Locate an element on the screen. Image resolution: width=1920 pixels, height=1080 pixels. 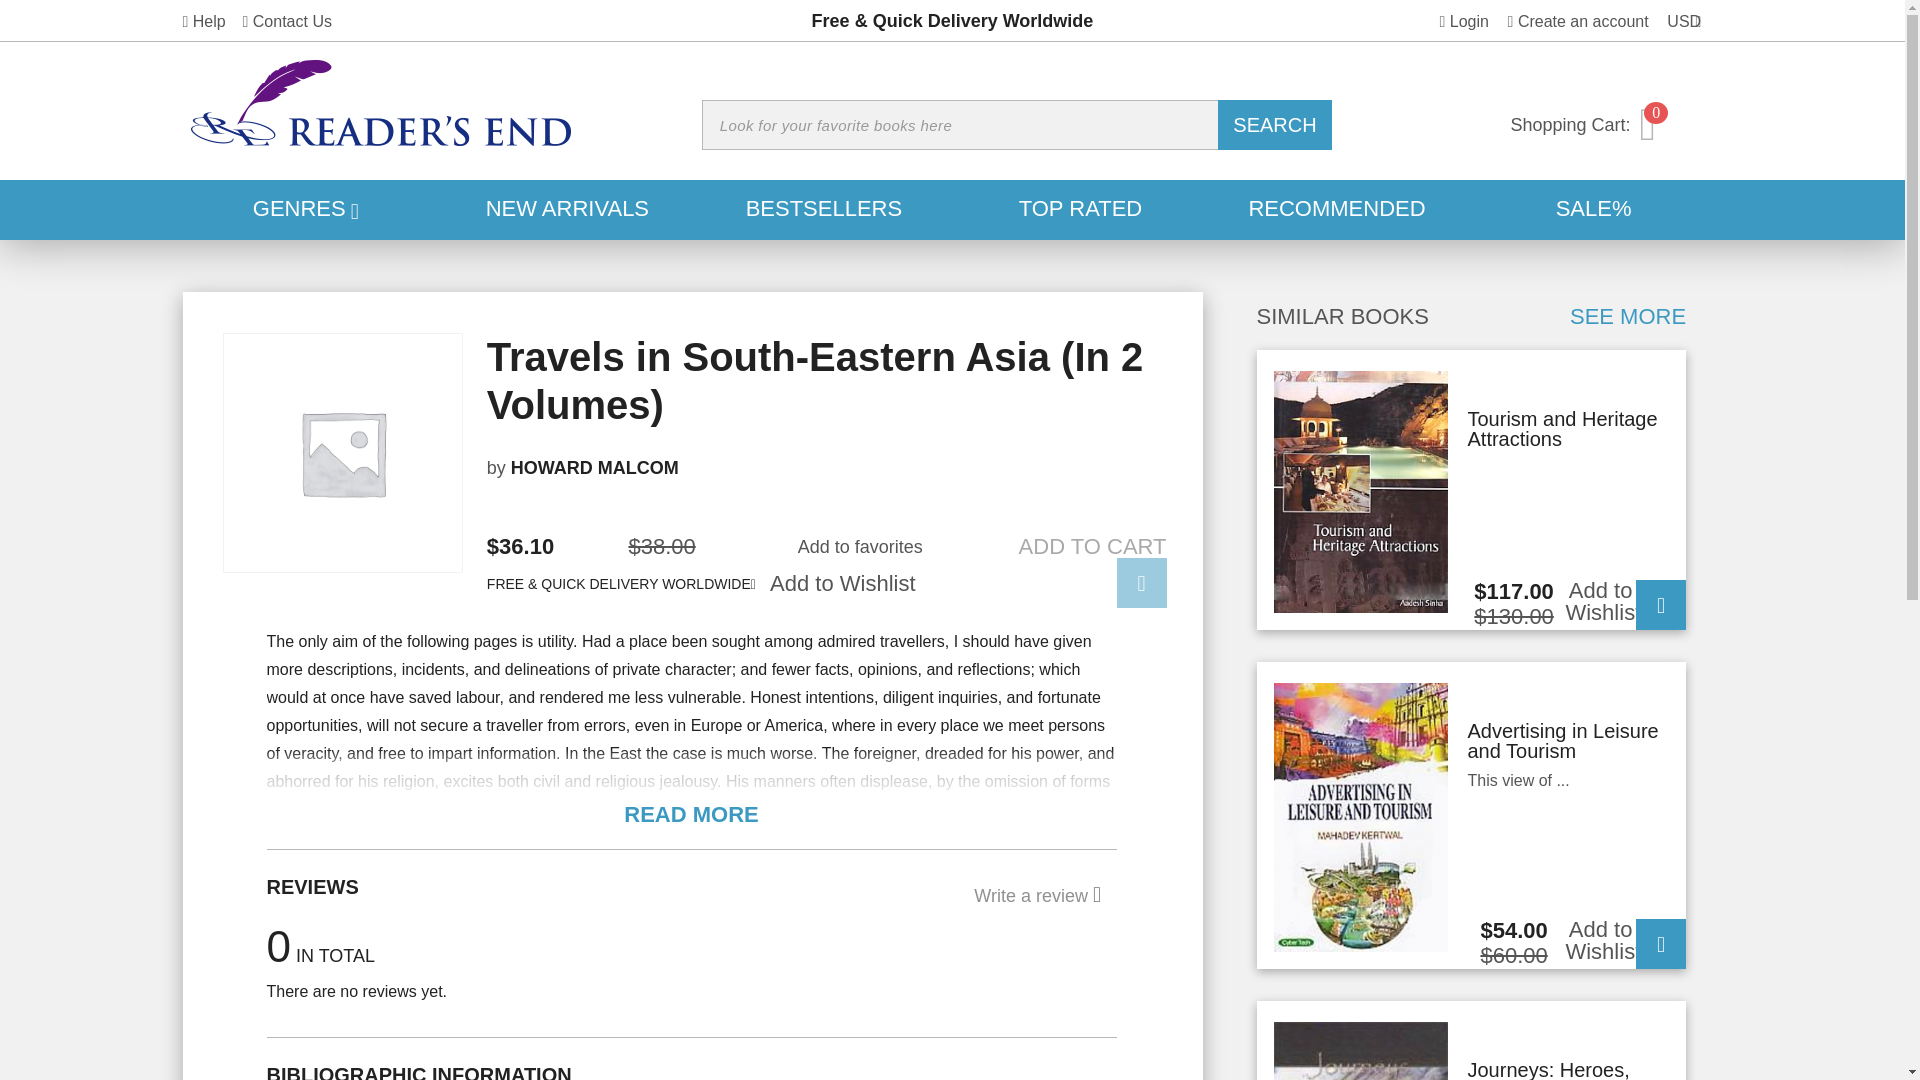
TOP RATED is located at coordinates (824, 210).